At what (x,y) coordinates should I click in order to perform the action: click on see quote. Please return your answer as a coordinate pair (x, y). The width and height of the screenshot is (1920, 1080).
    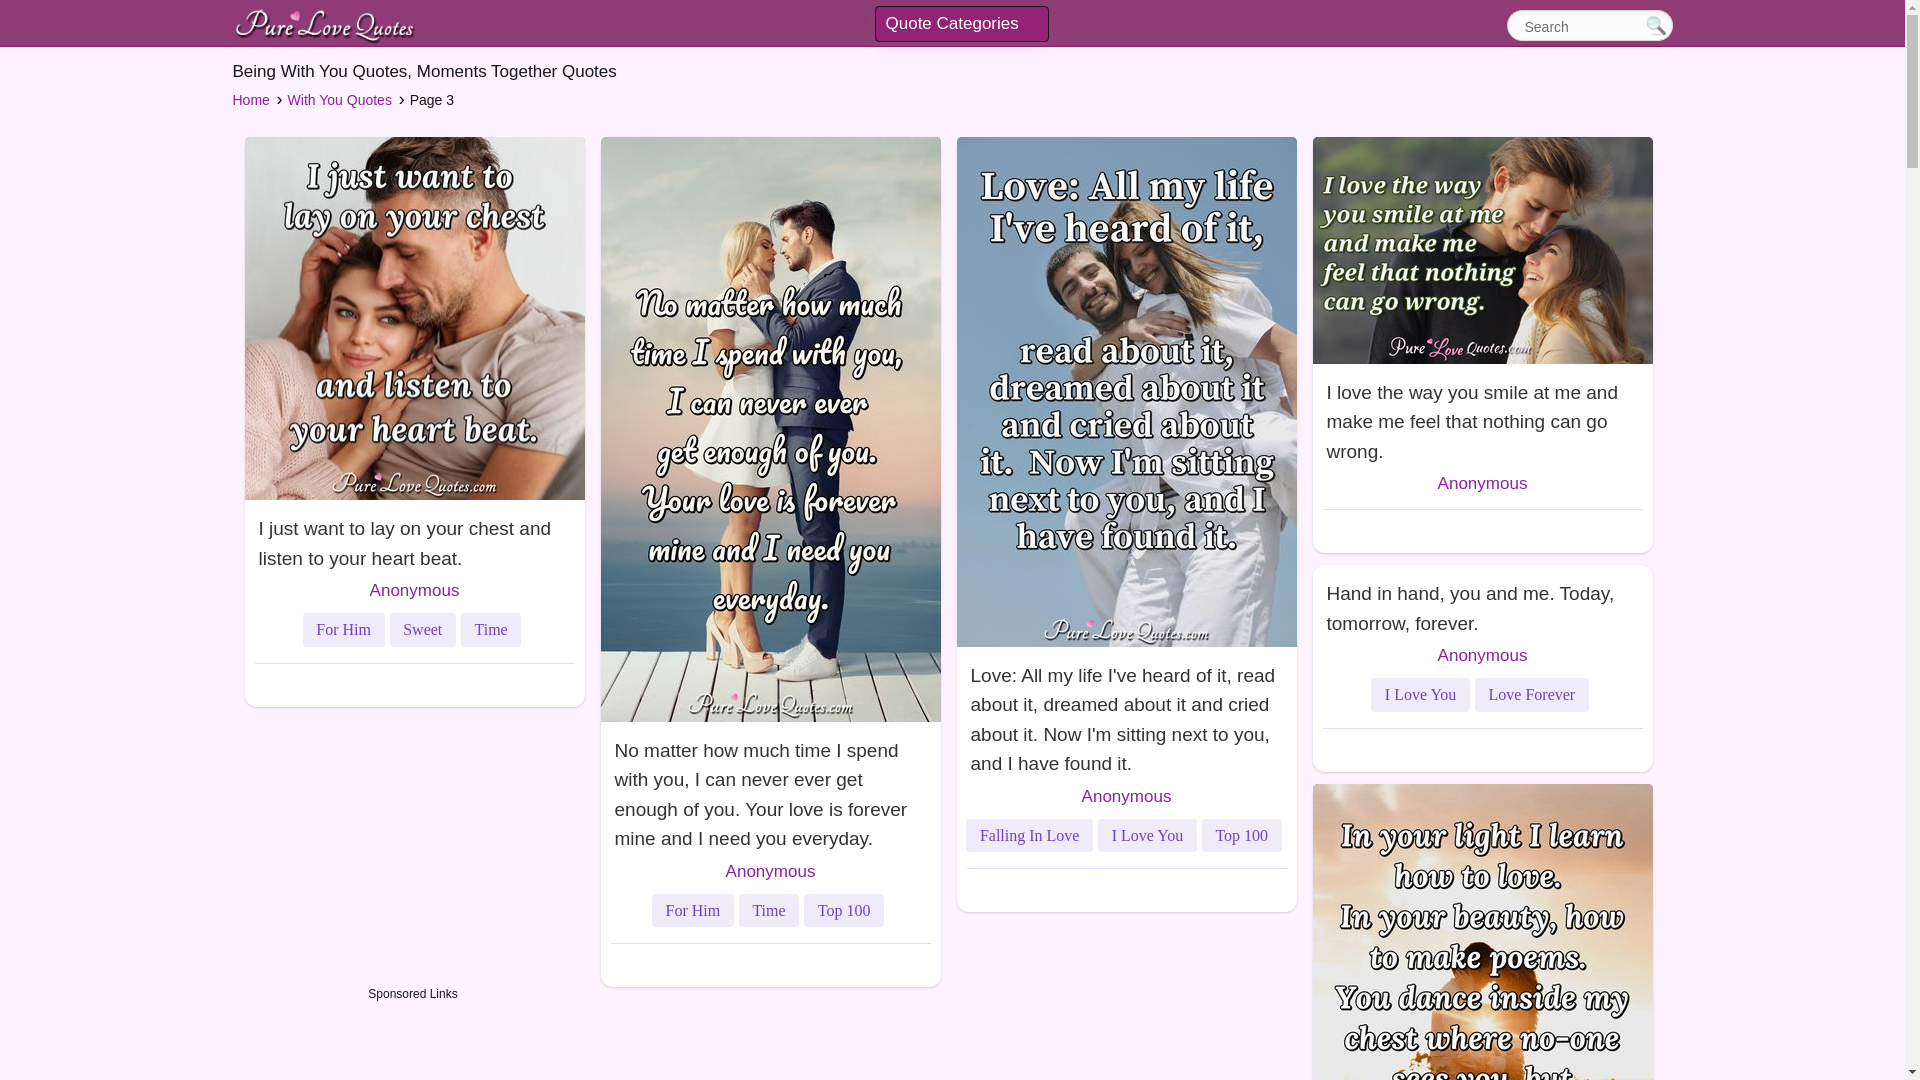
    Looking at the image, I should click on (1481, 416).